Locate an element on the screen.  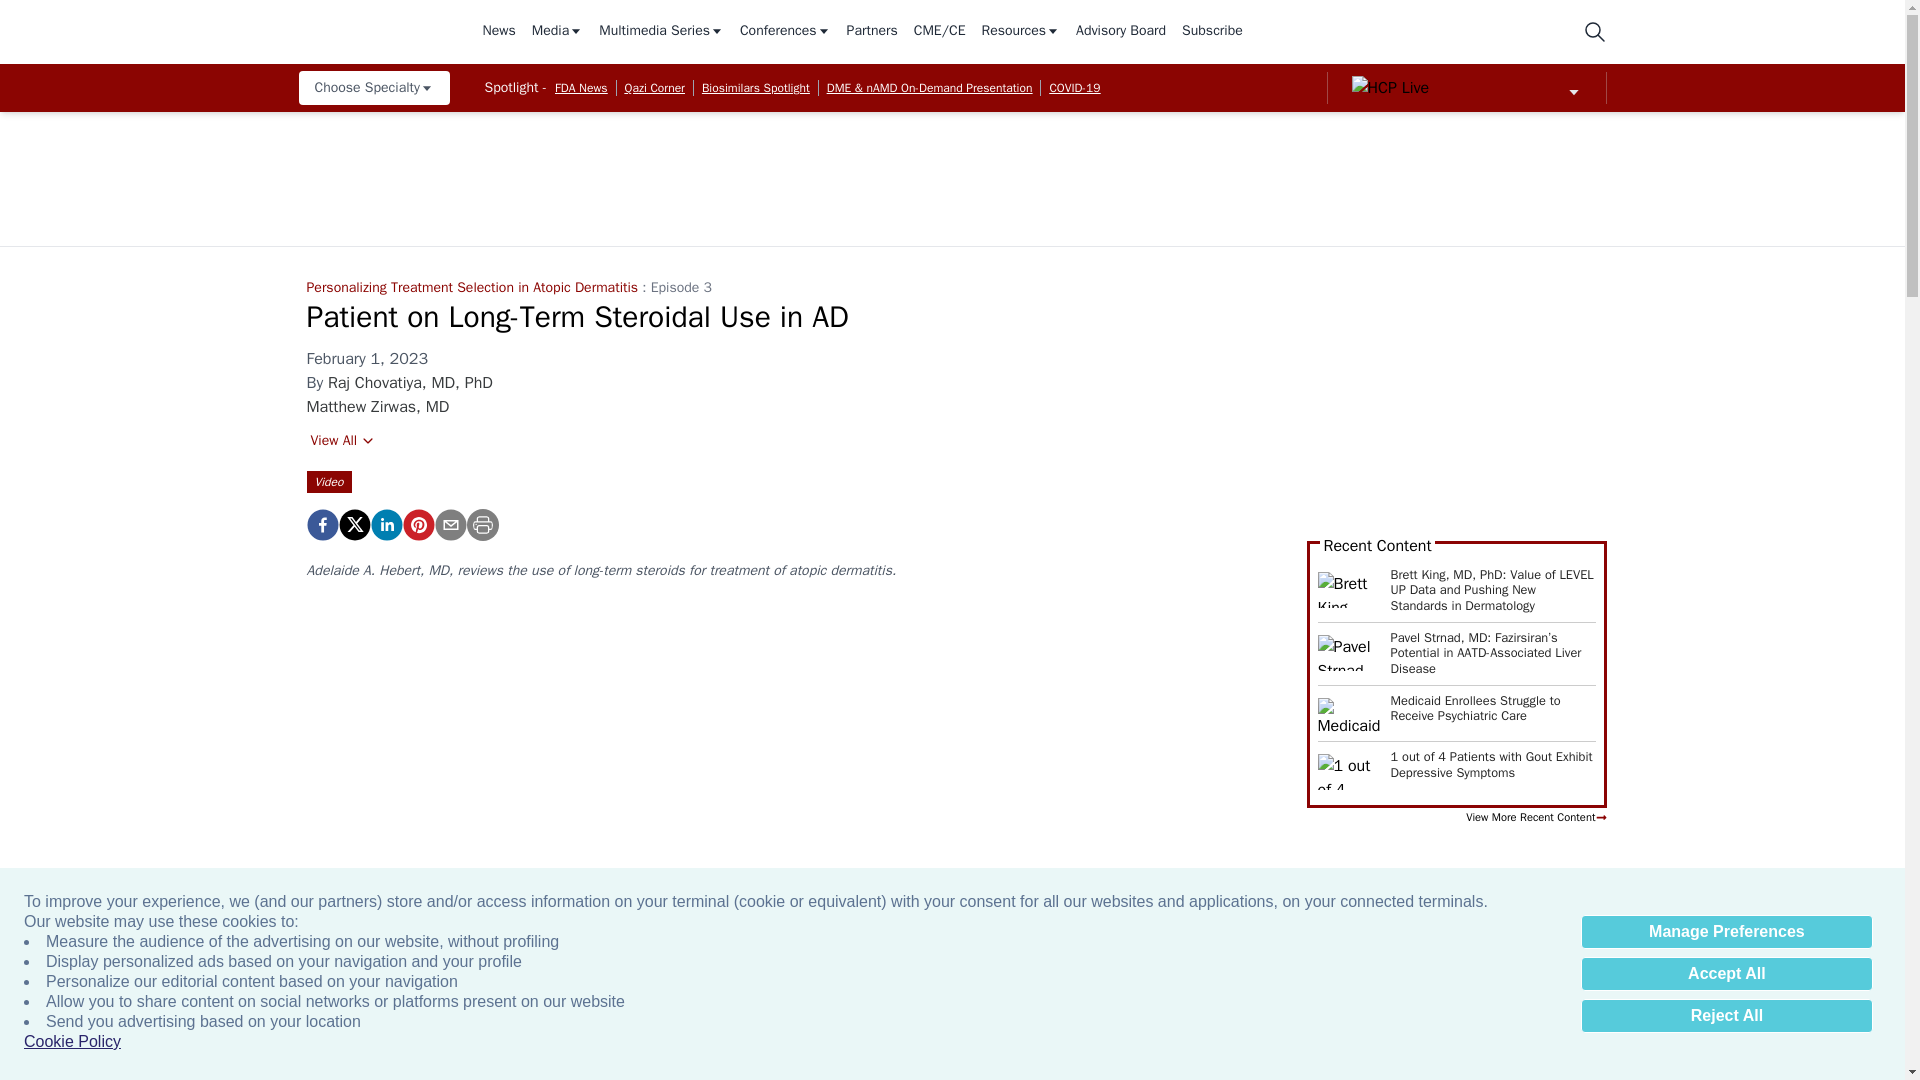
Media is located at coordinates (557, 32).